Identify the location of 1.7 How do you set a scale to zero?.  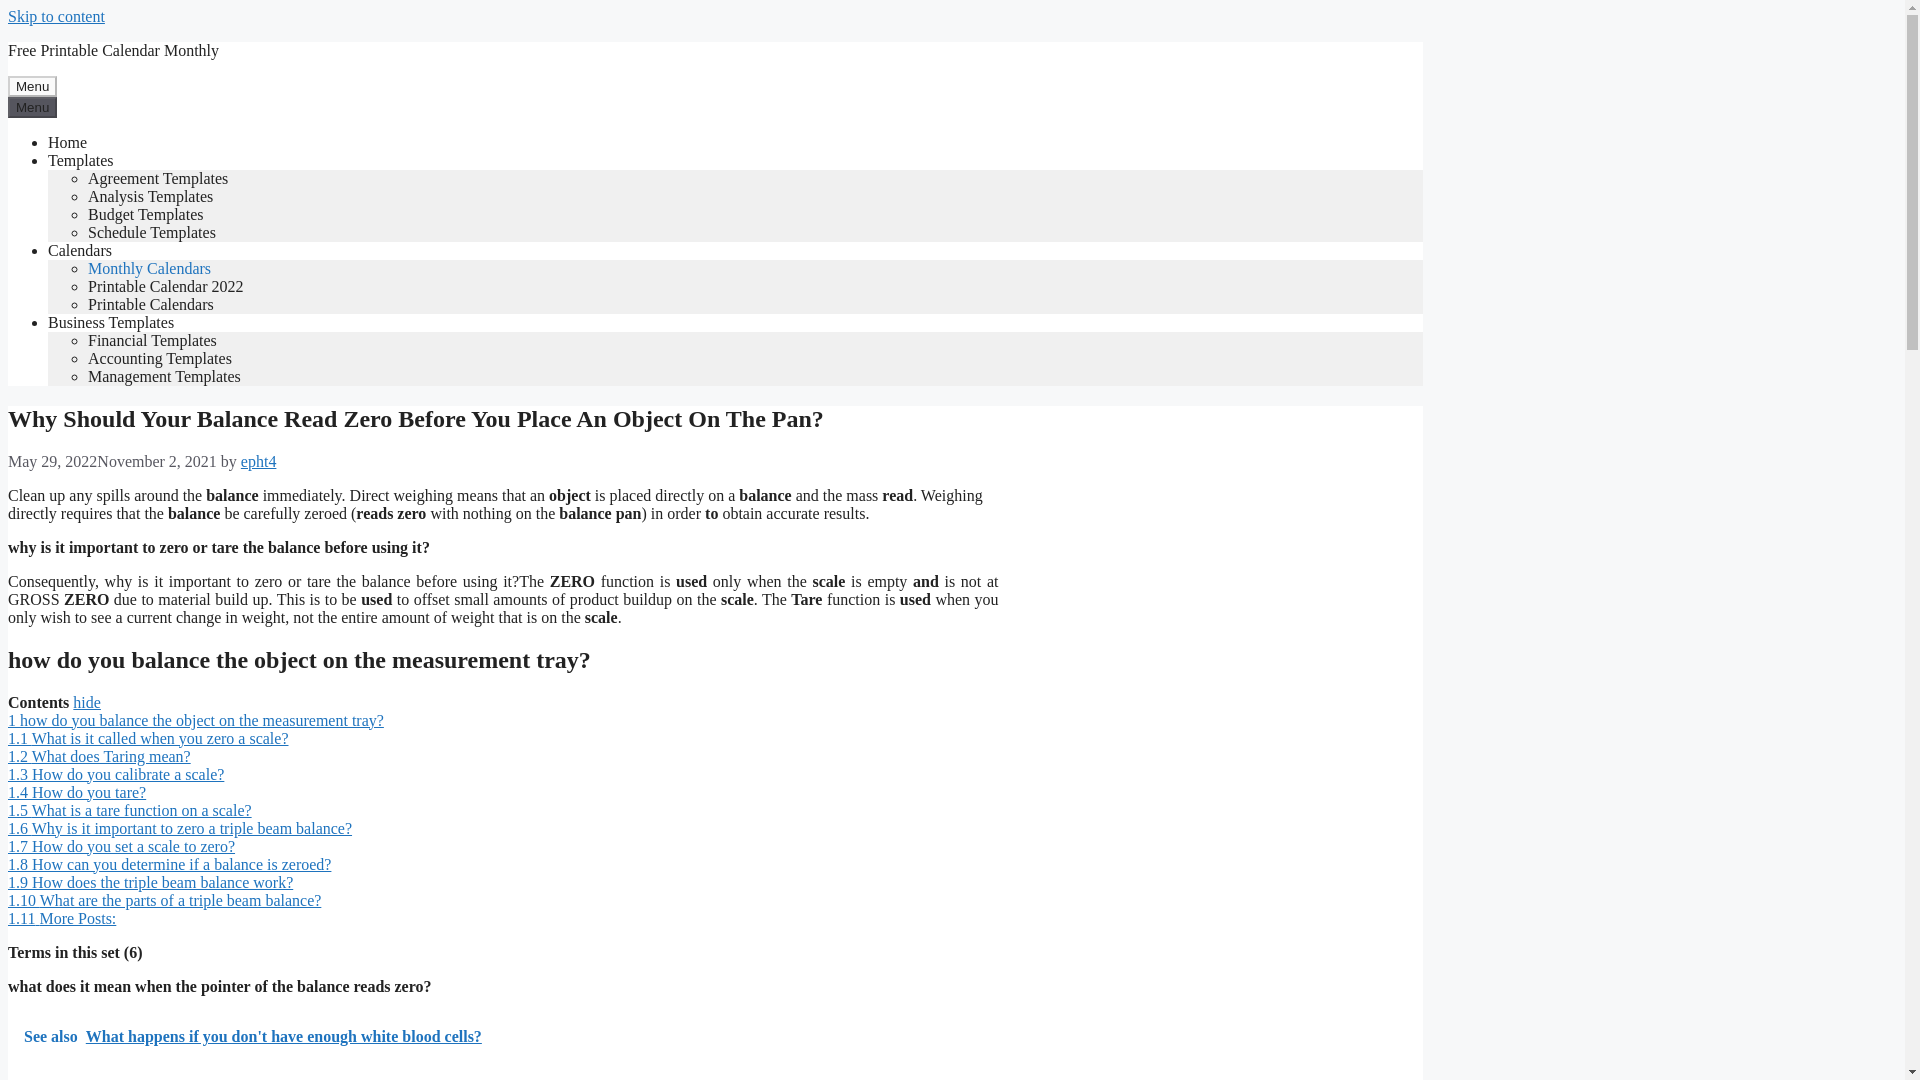
(120, 846).